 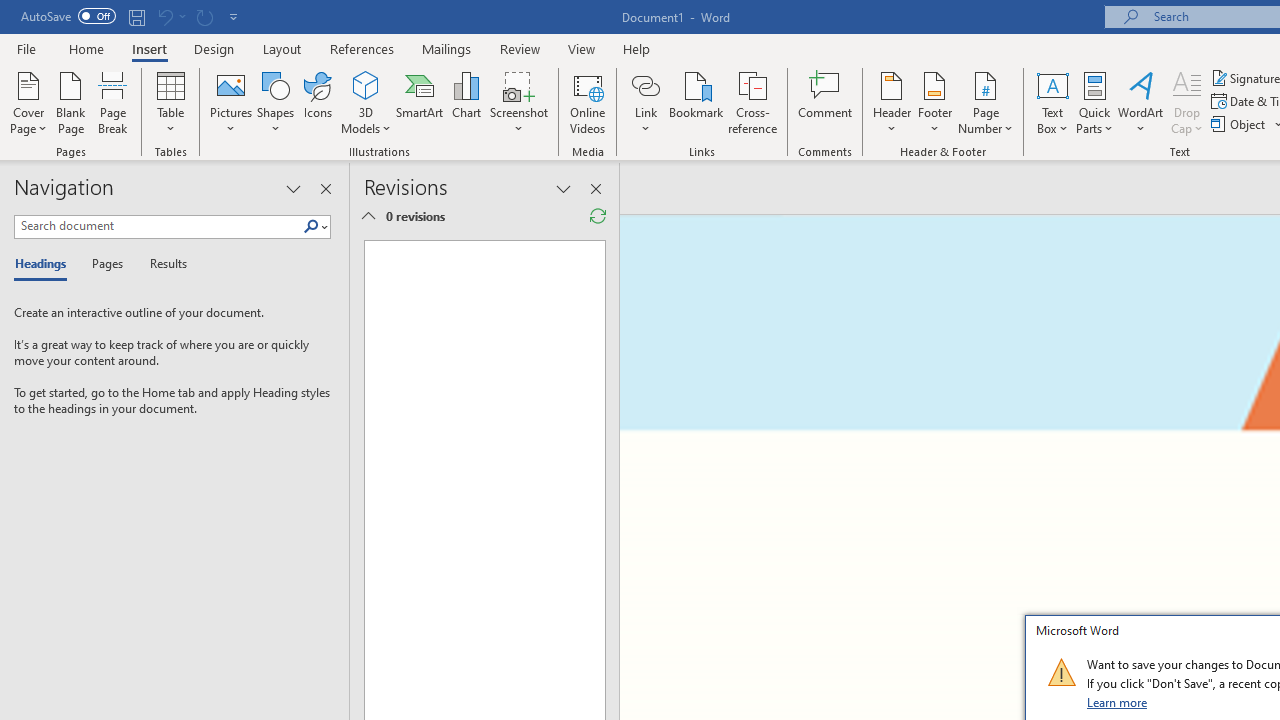 What do you see at coordinates (1052, 102) in the screenshot?
I see `Text Box` at bounding box center [1052, 102].